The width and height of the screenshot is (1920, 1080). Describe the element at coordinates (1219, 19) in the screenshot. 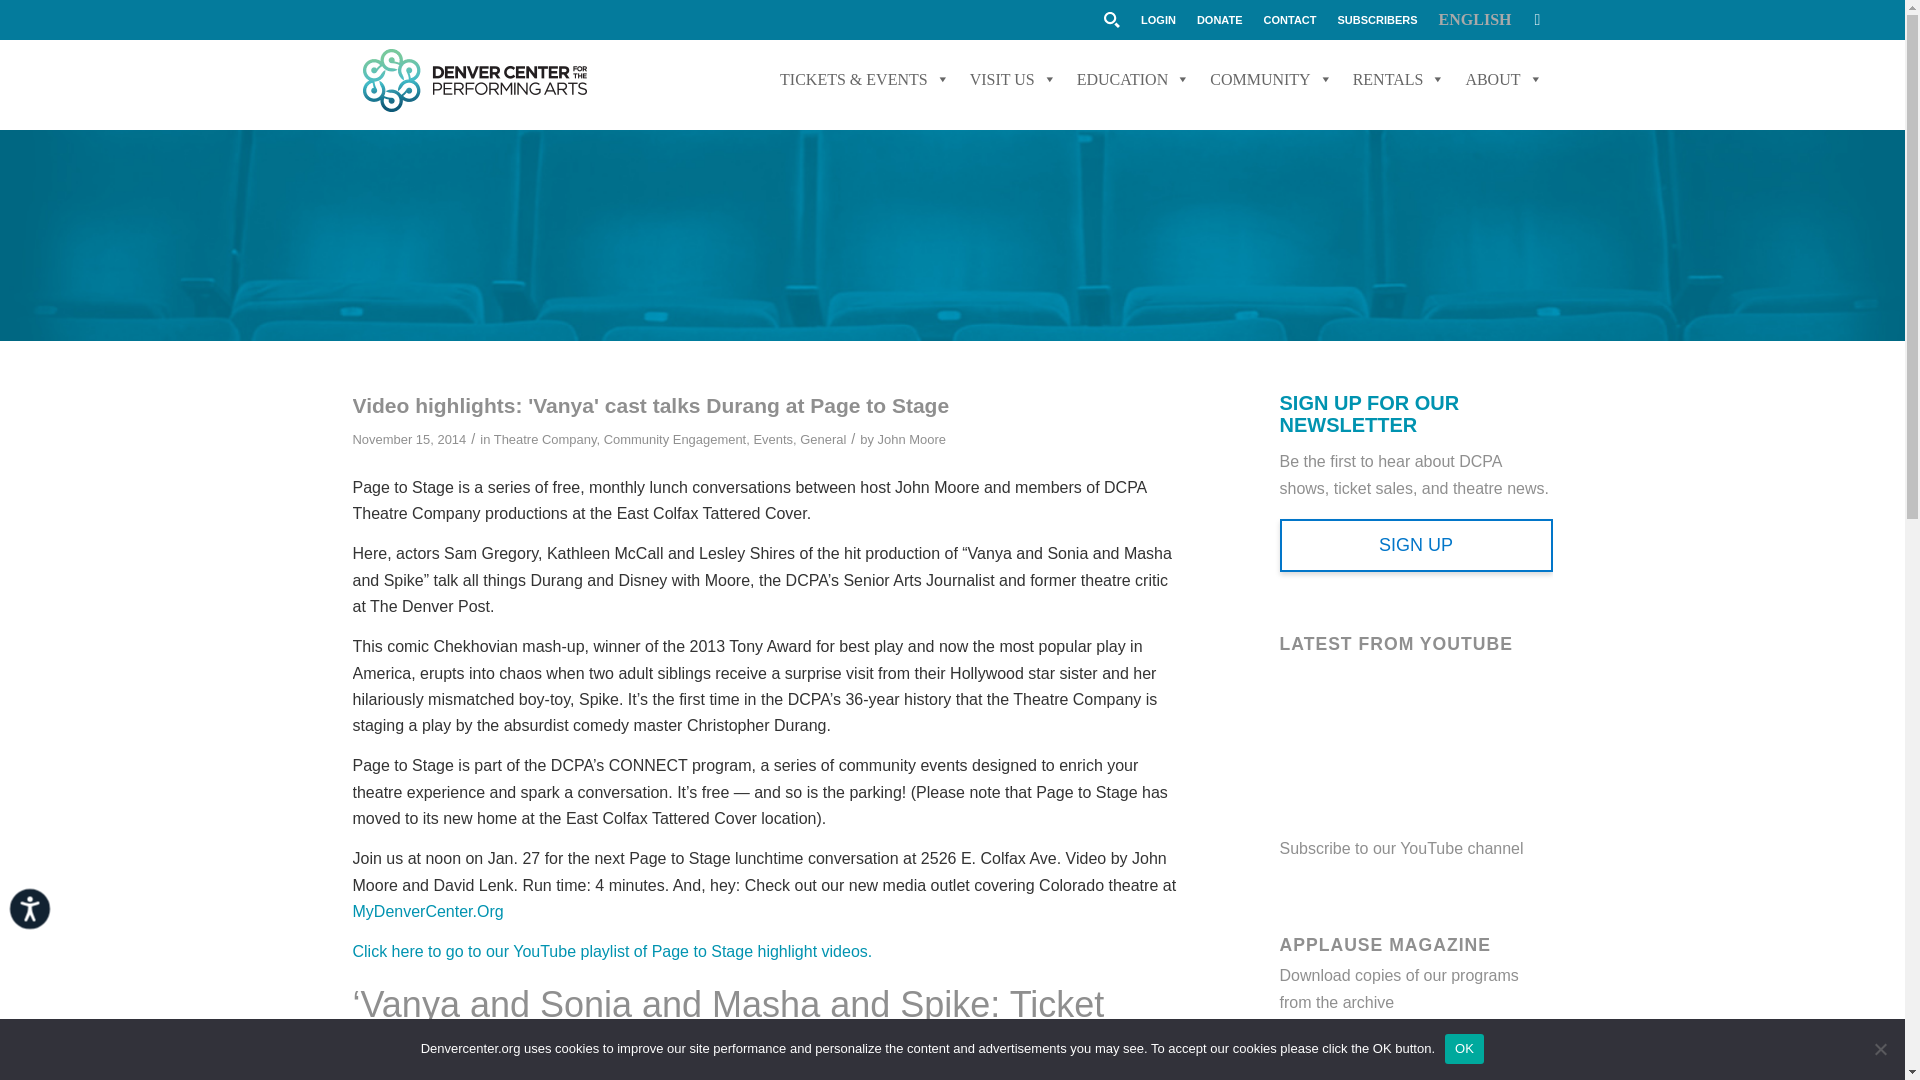

I see `DONATE` at that location.